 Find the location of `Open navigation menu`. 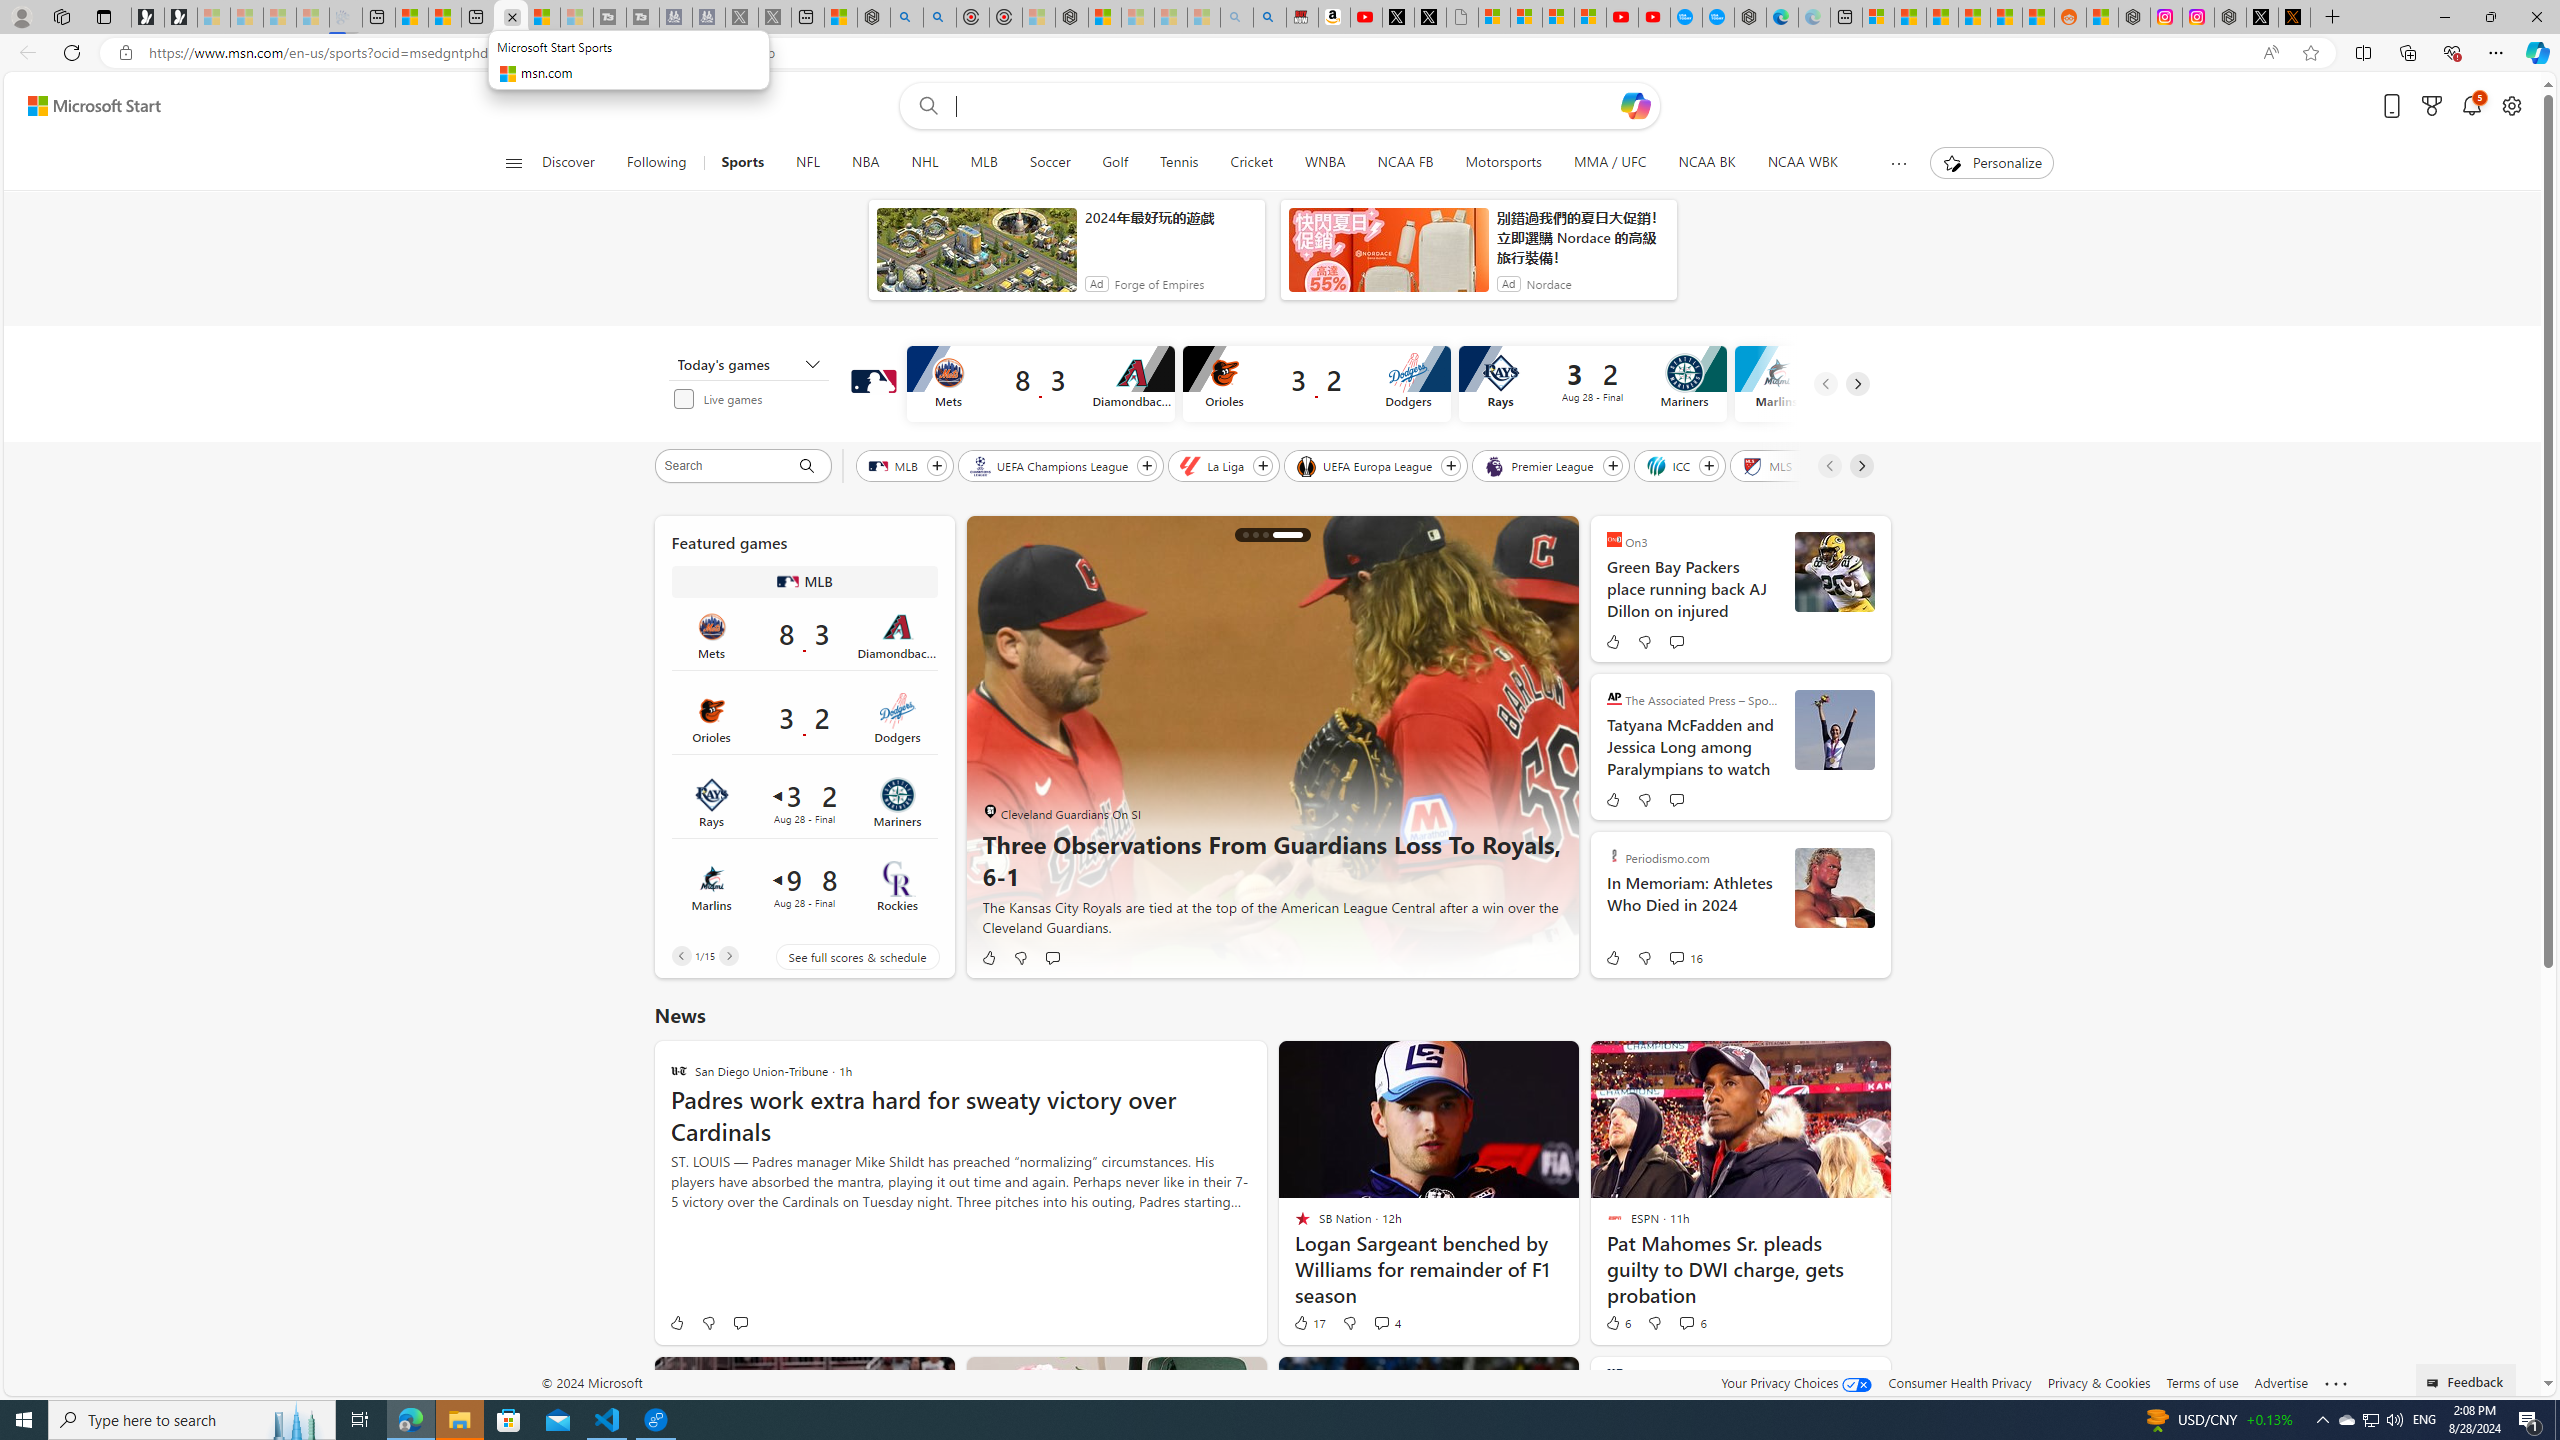

Open navigation menu is located at coordinates (514, 162).